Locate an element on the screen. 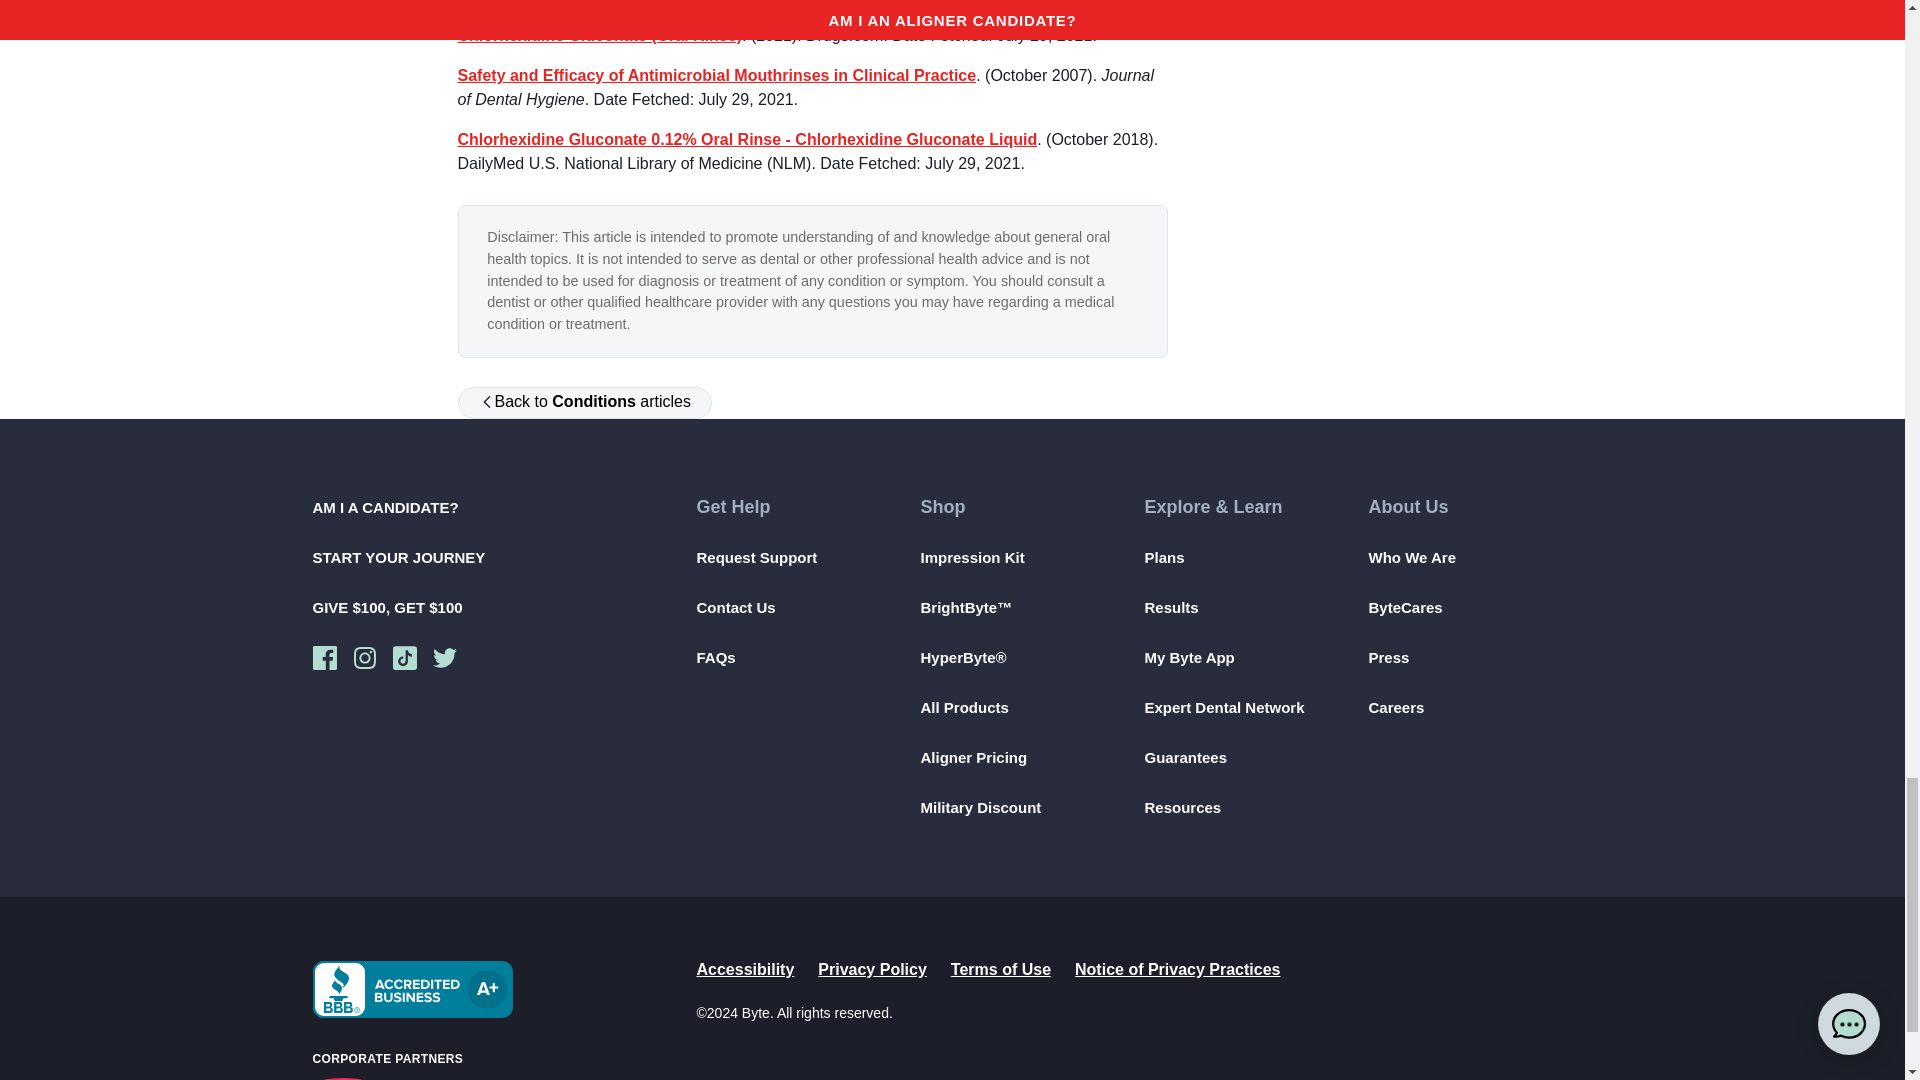 The height and width of the screenshot is (1080, 1920). navigation-footer-copyright-area is located at coordinates (1143, 982).